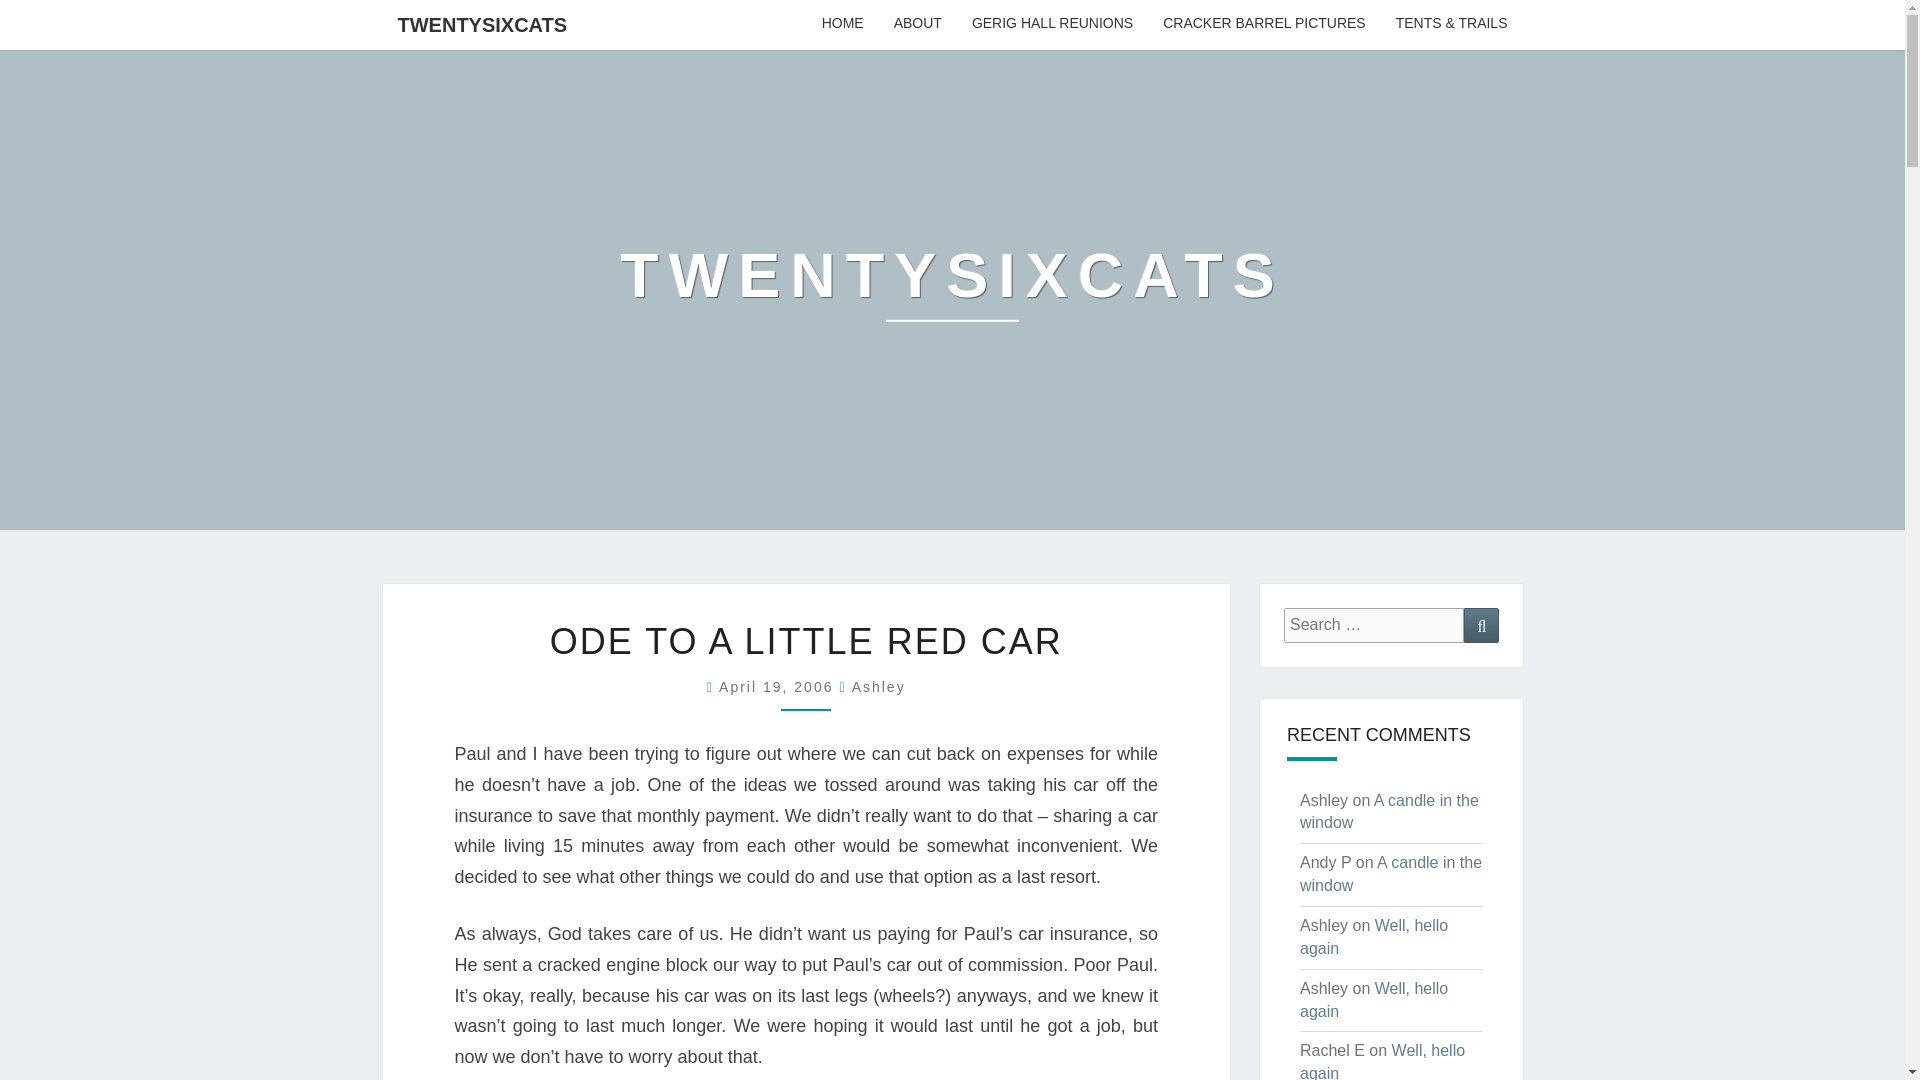 The height and width of the screenshot is (1080, 1920). Describe the element at coordinates (879, 687) in the screenshot. I see `View all posts by Ashley` at that location.